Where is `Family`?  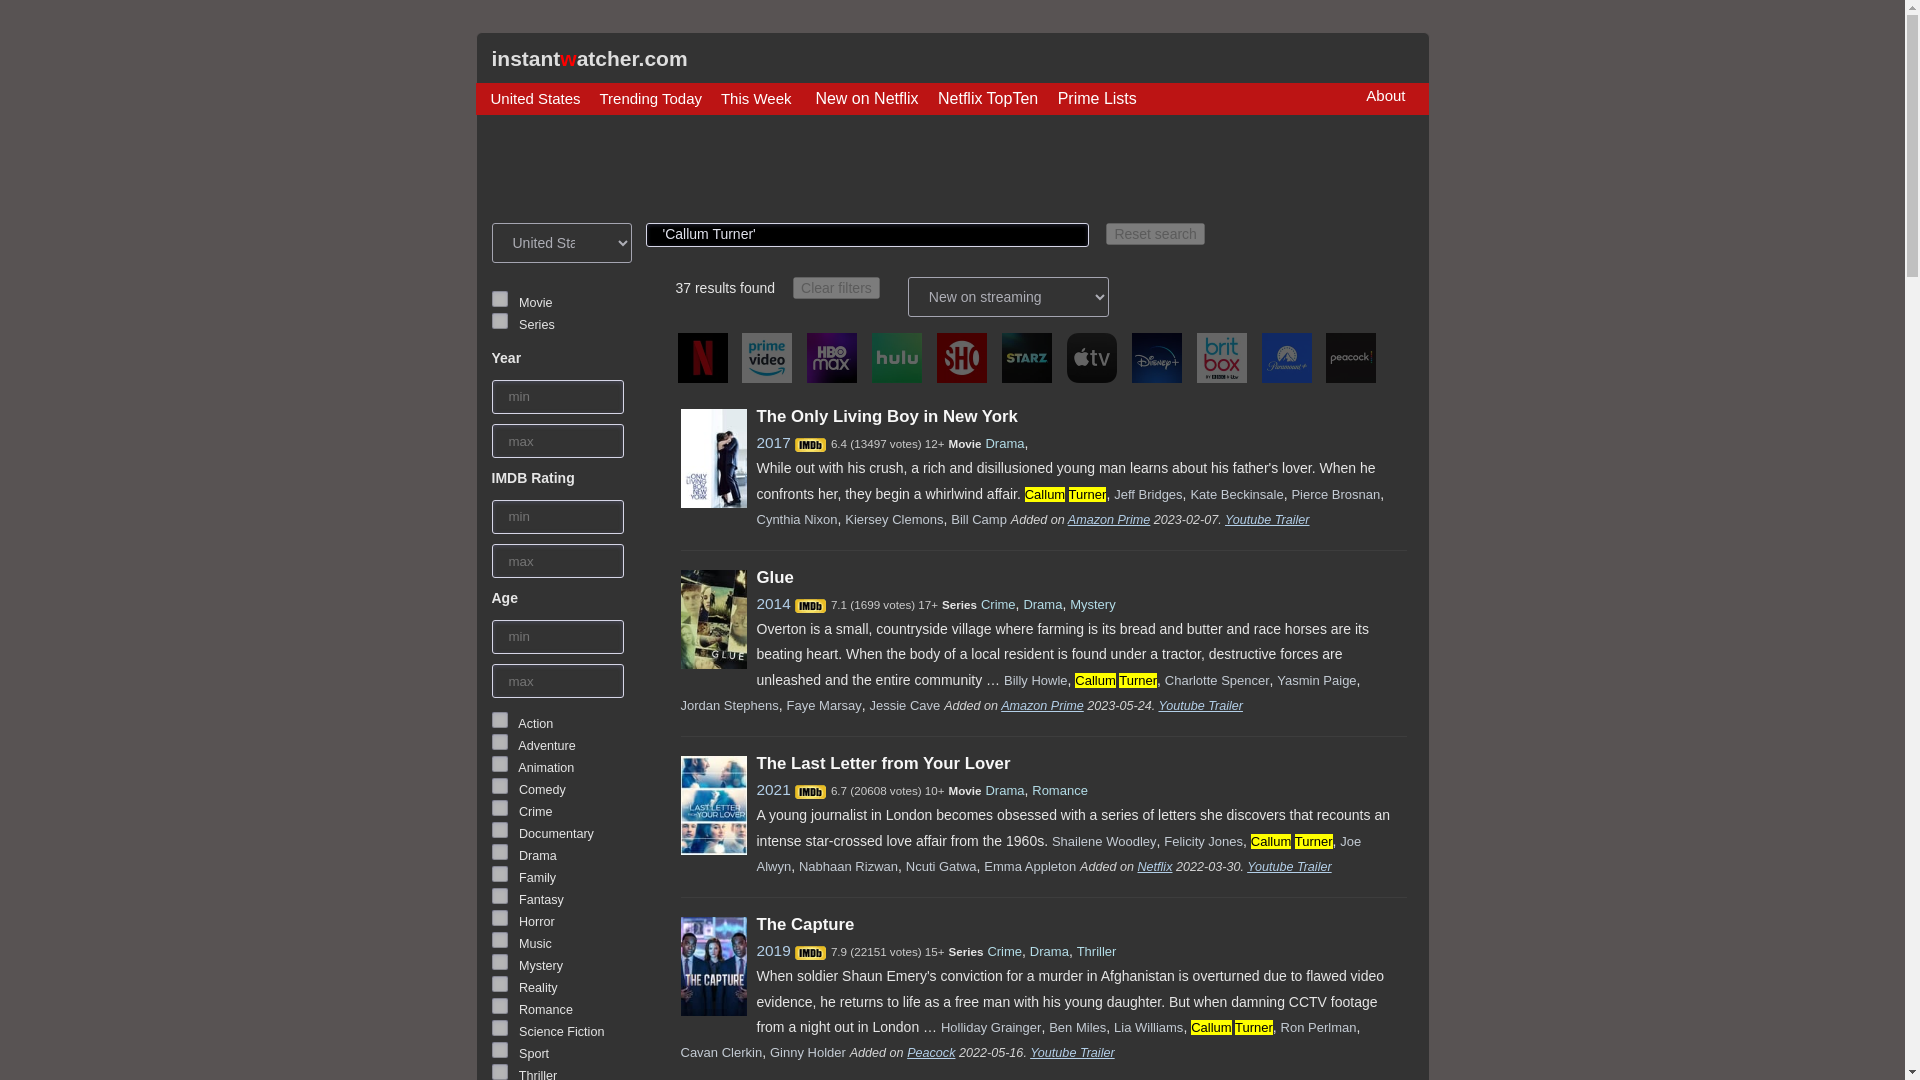
Family is located at coordinates (500, 874).